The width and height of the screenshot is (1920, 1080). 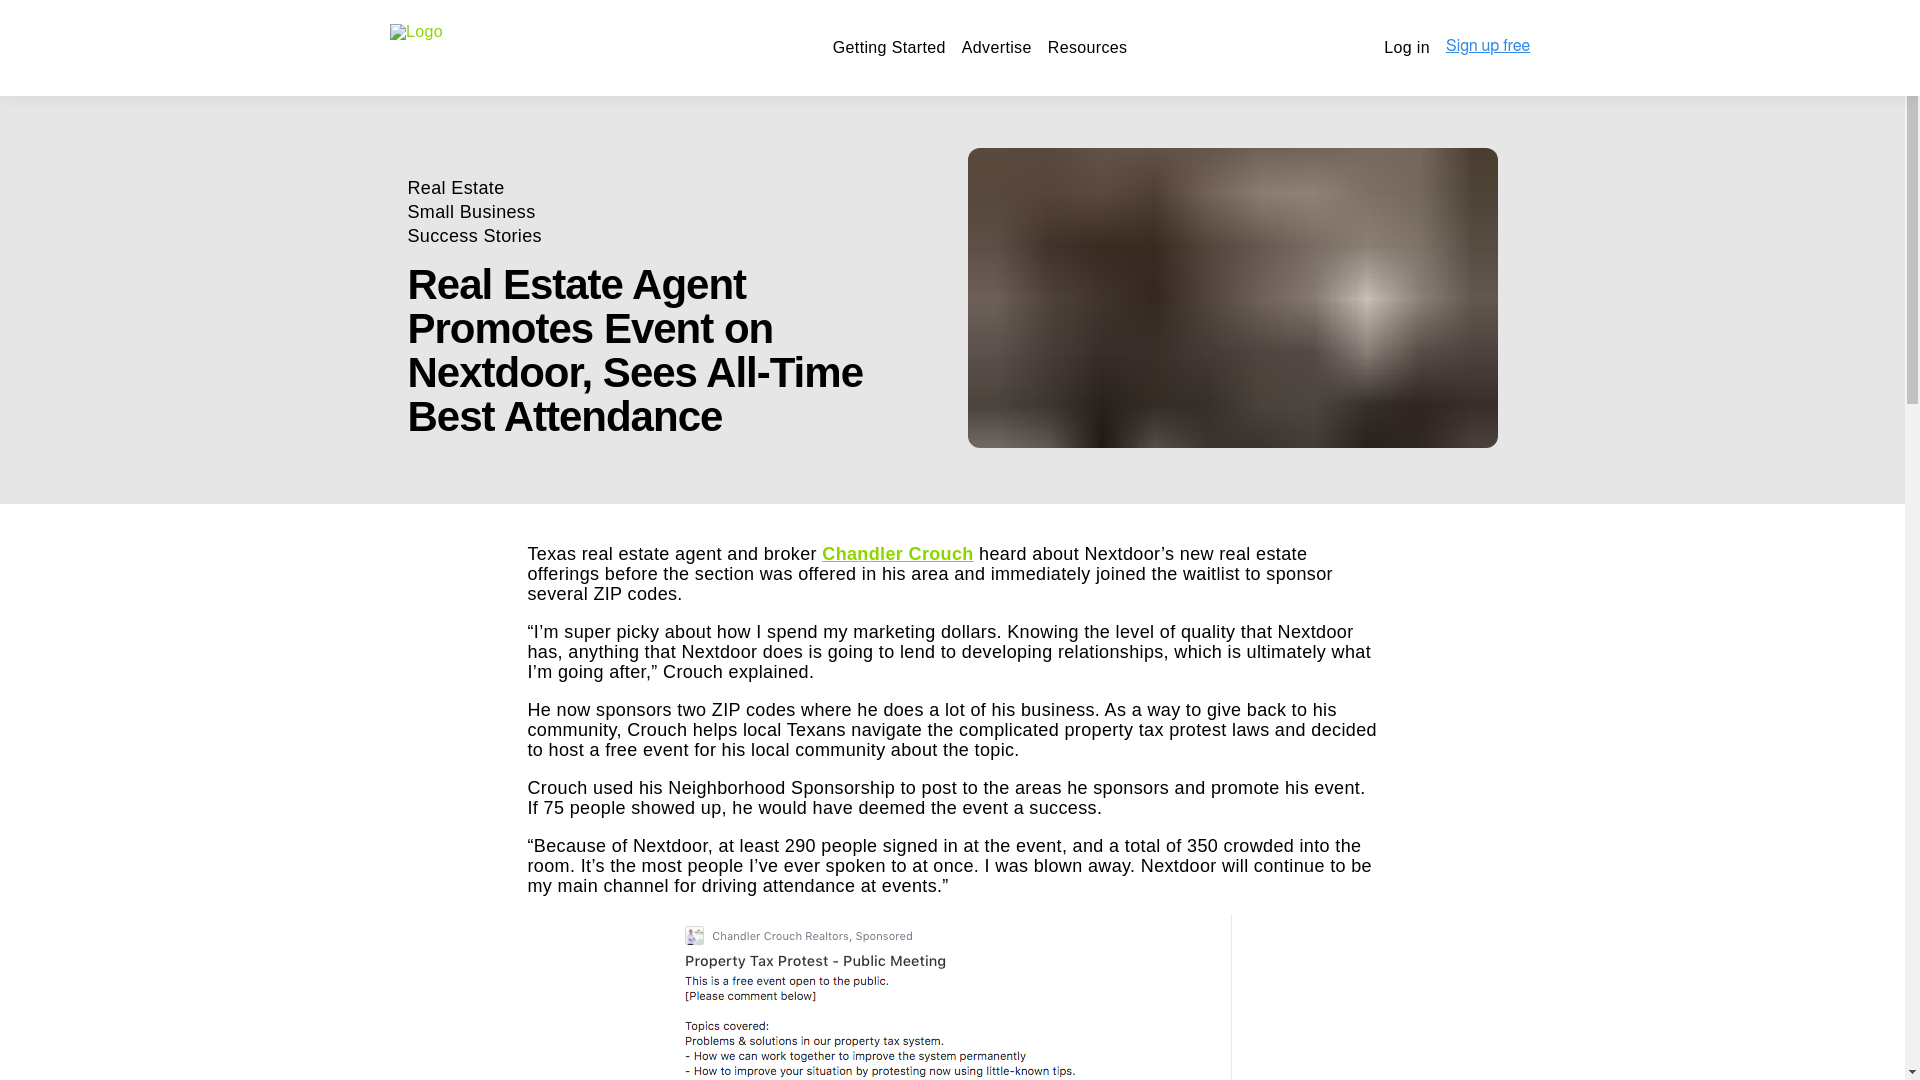 I want to click on Getting Started, so click(x=890, y=47).